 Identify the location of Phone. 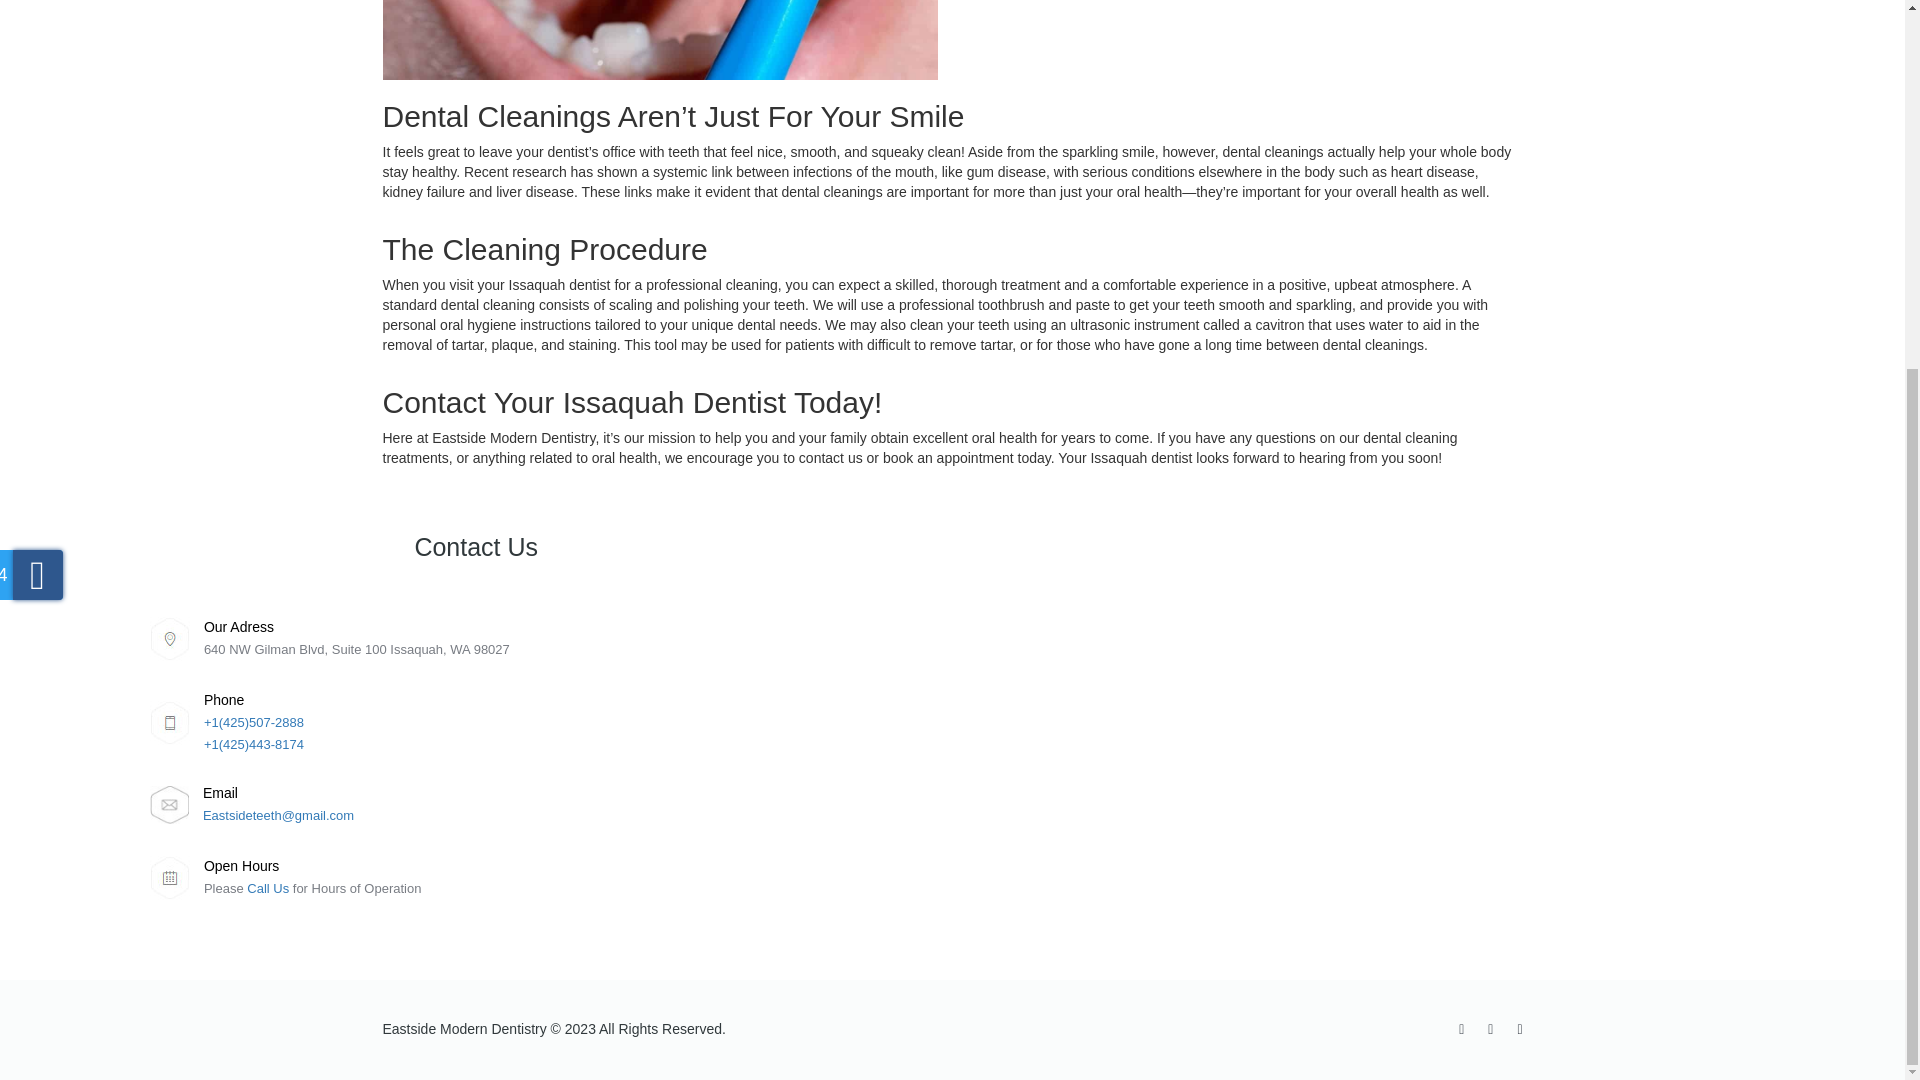
(223, 700).